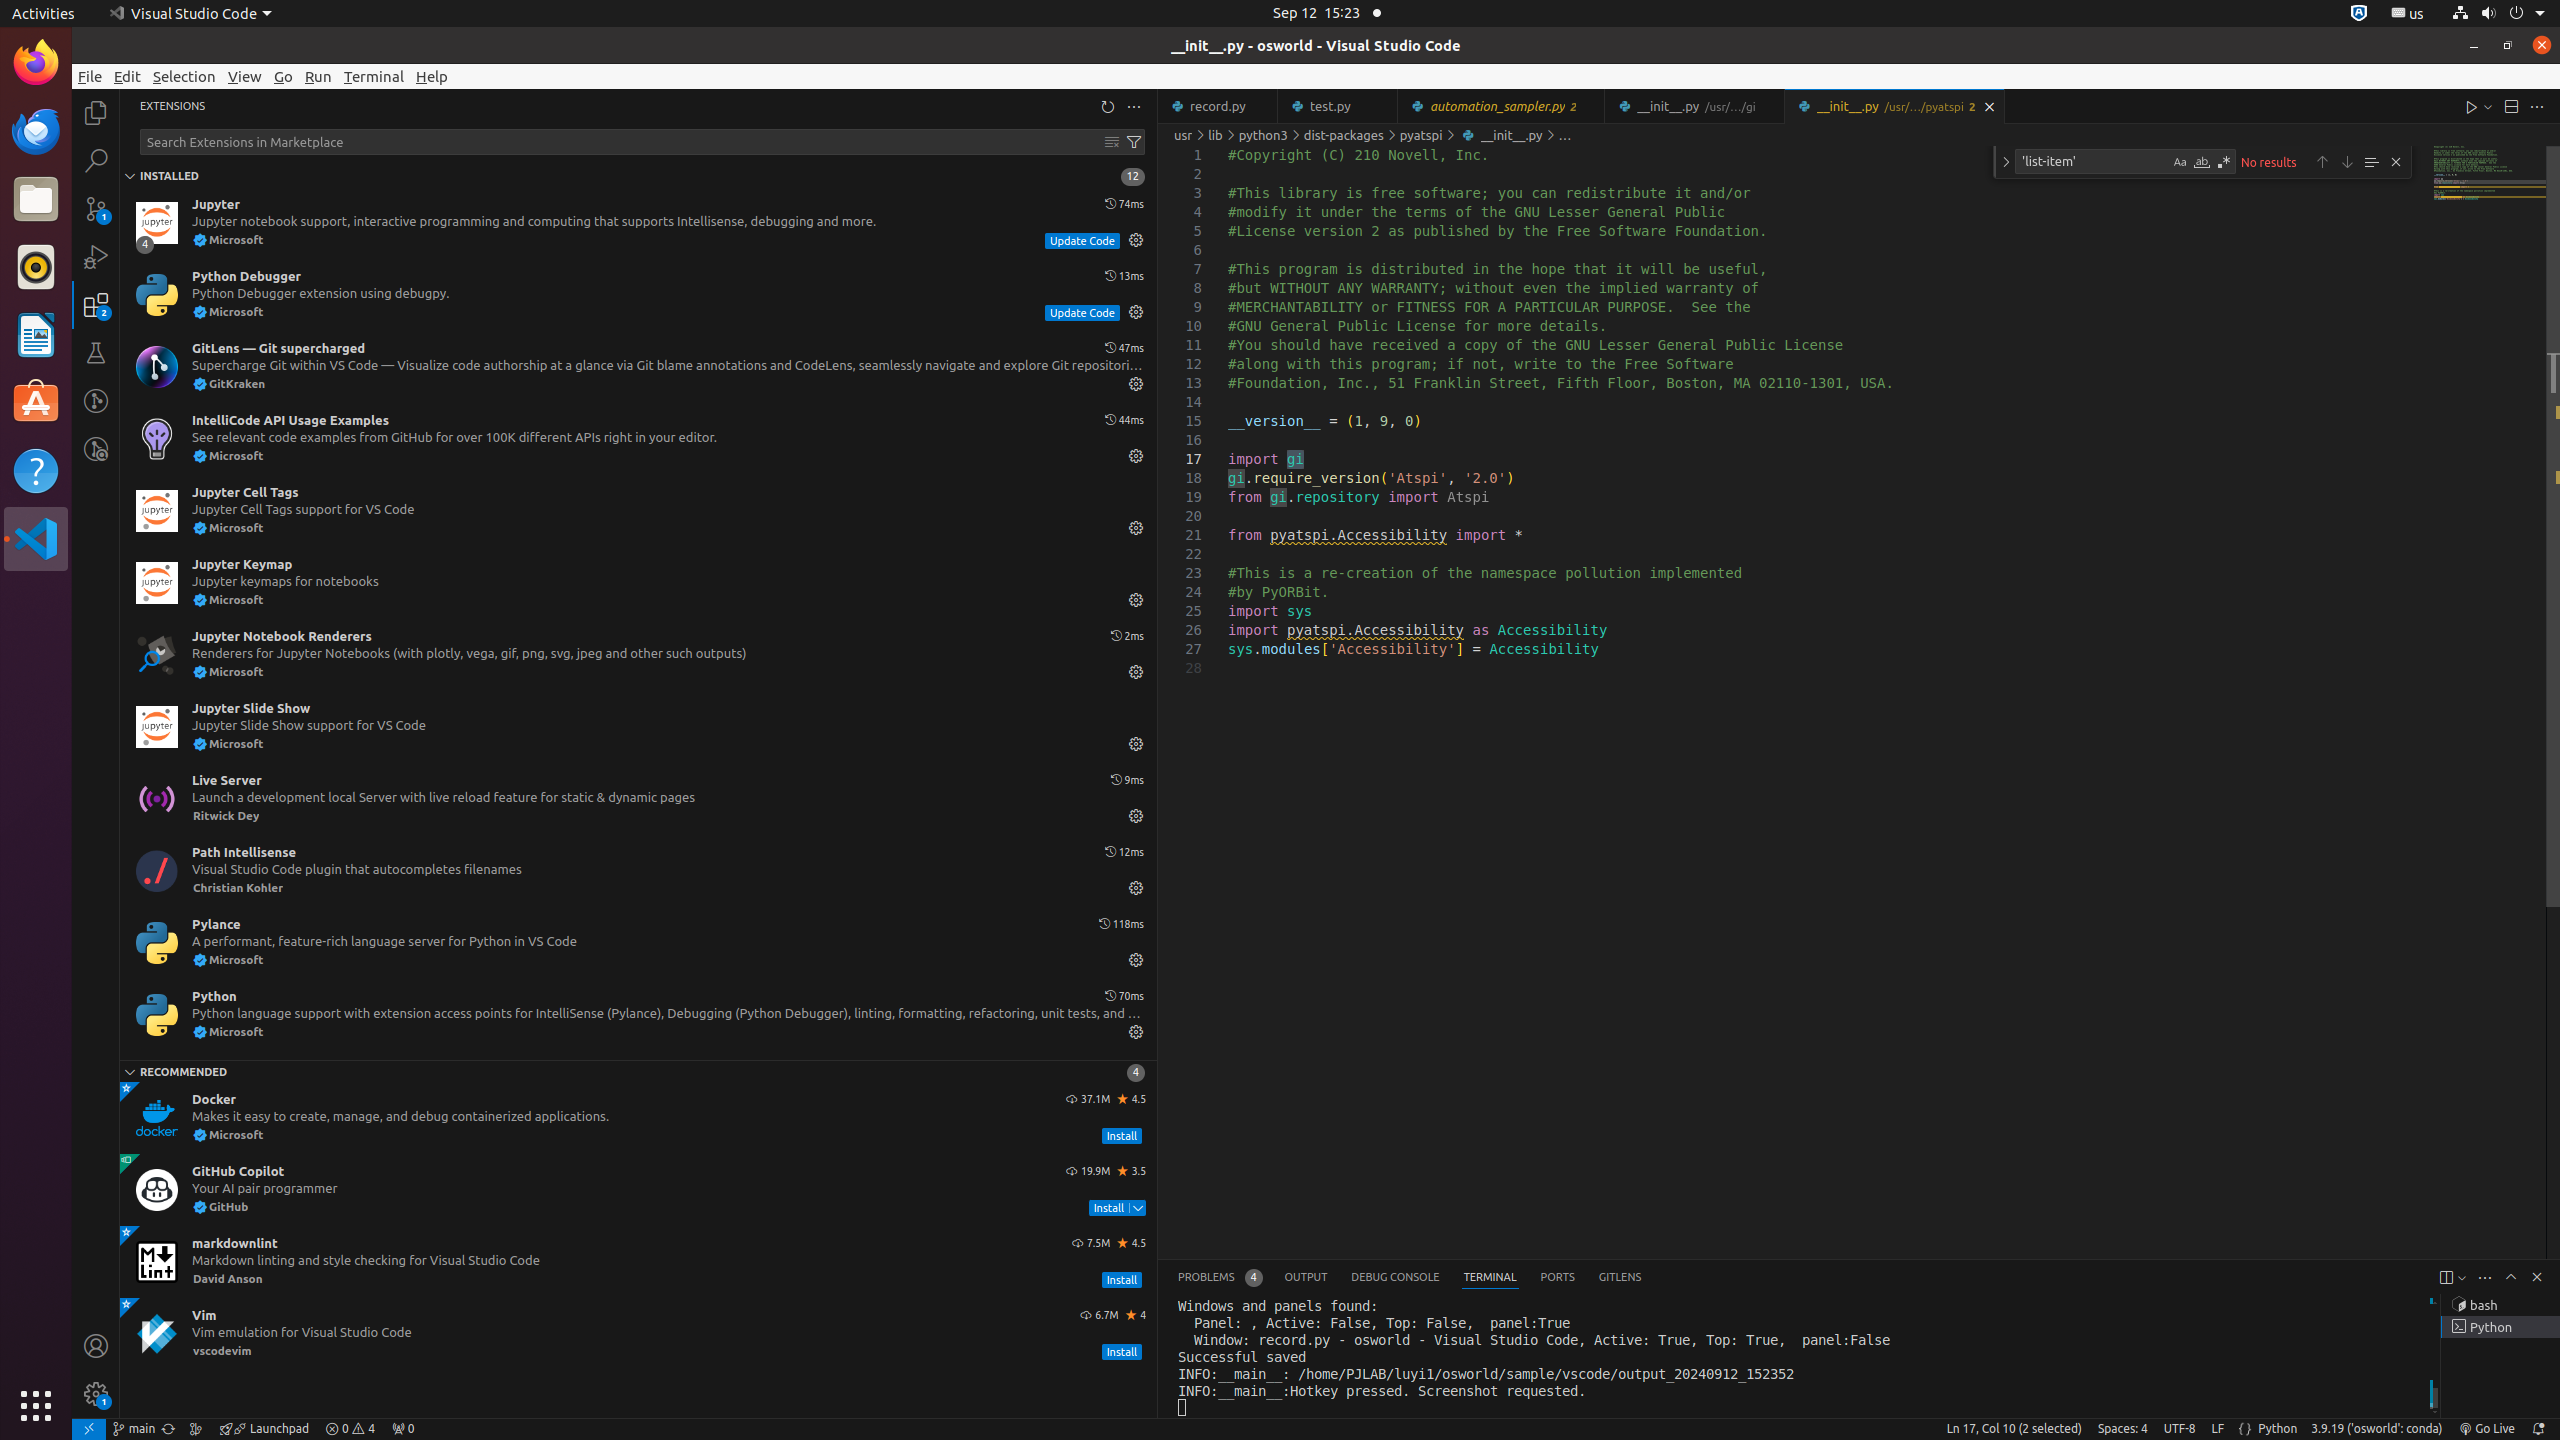  I want to click on Vim, 1.28.1, Publisher vscodevim, Vim emulation for Visual Studio Code , Rated 4.10 out of 5 stars by 370 users, so click(638, 1334).